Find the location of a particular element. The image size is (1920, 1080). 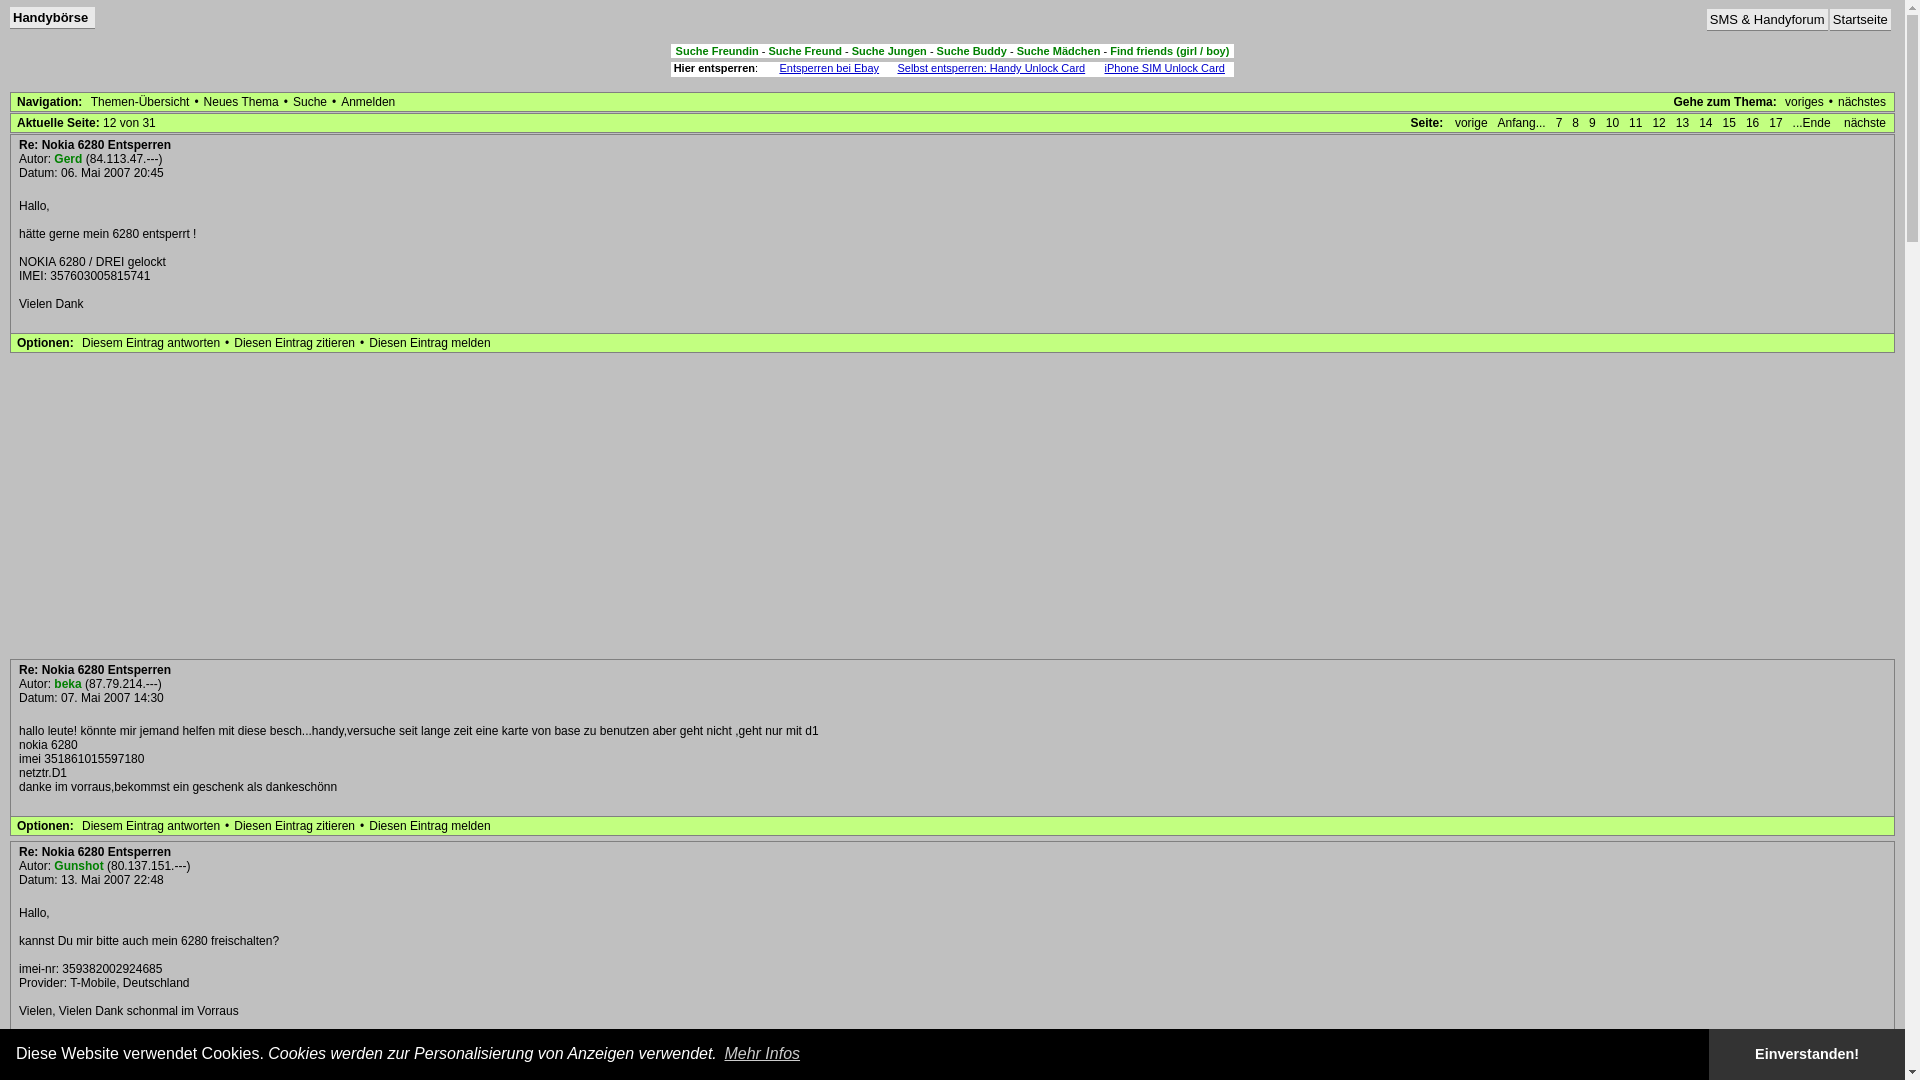

Diesen Eintrag melden is located at coordinates (430, 343).